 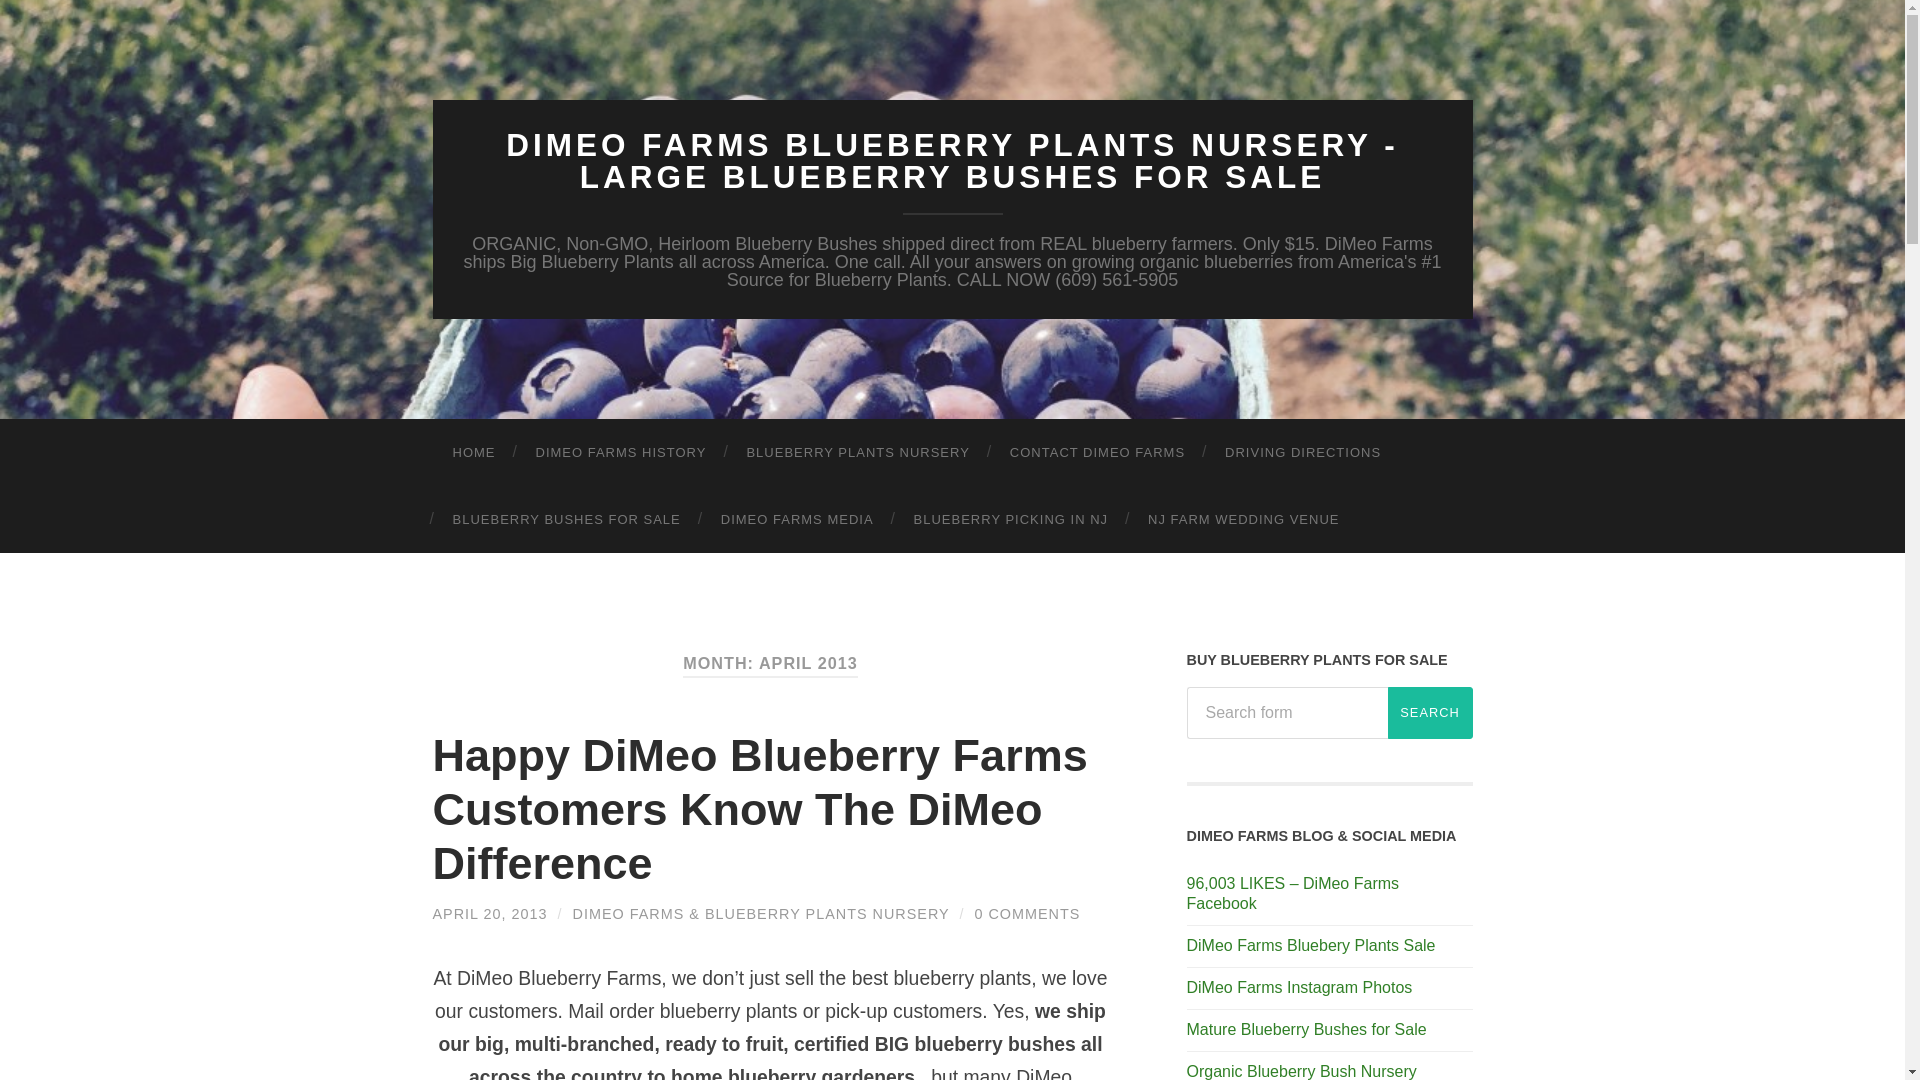 What do you see at coordinates (490, 914) in the screenshot?
I see `APRIL 20, 2013` at bounding box center [490, 914].